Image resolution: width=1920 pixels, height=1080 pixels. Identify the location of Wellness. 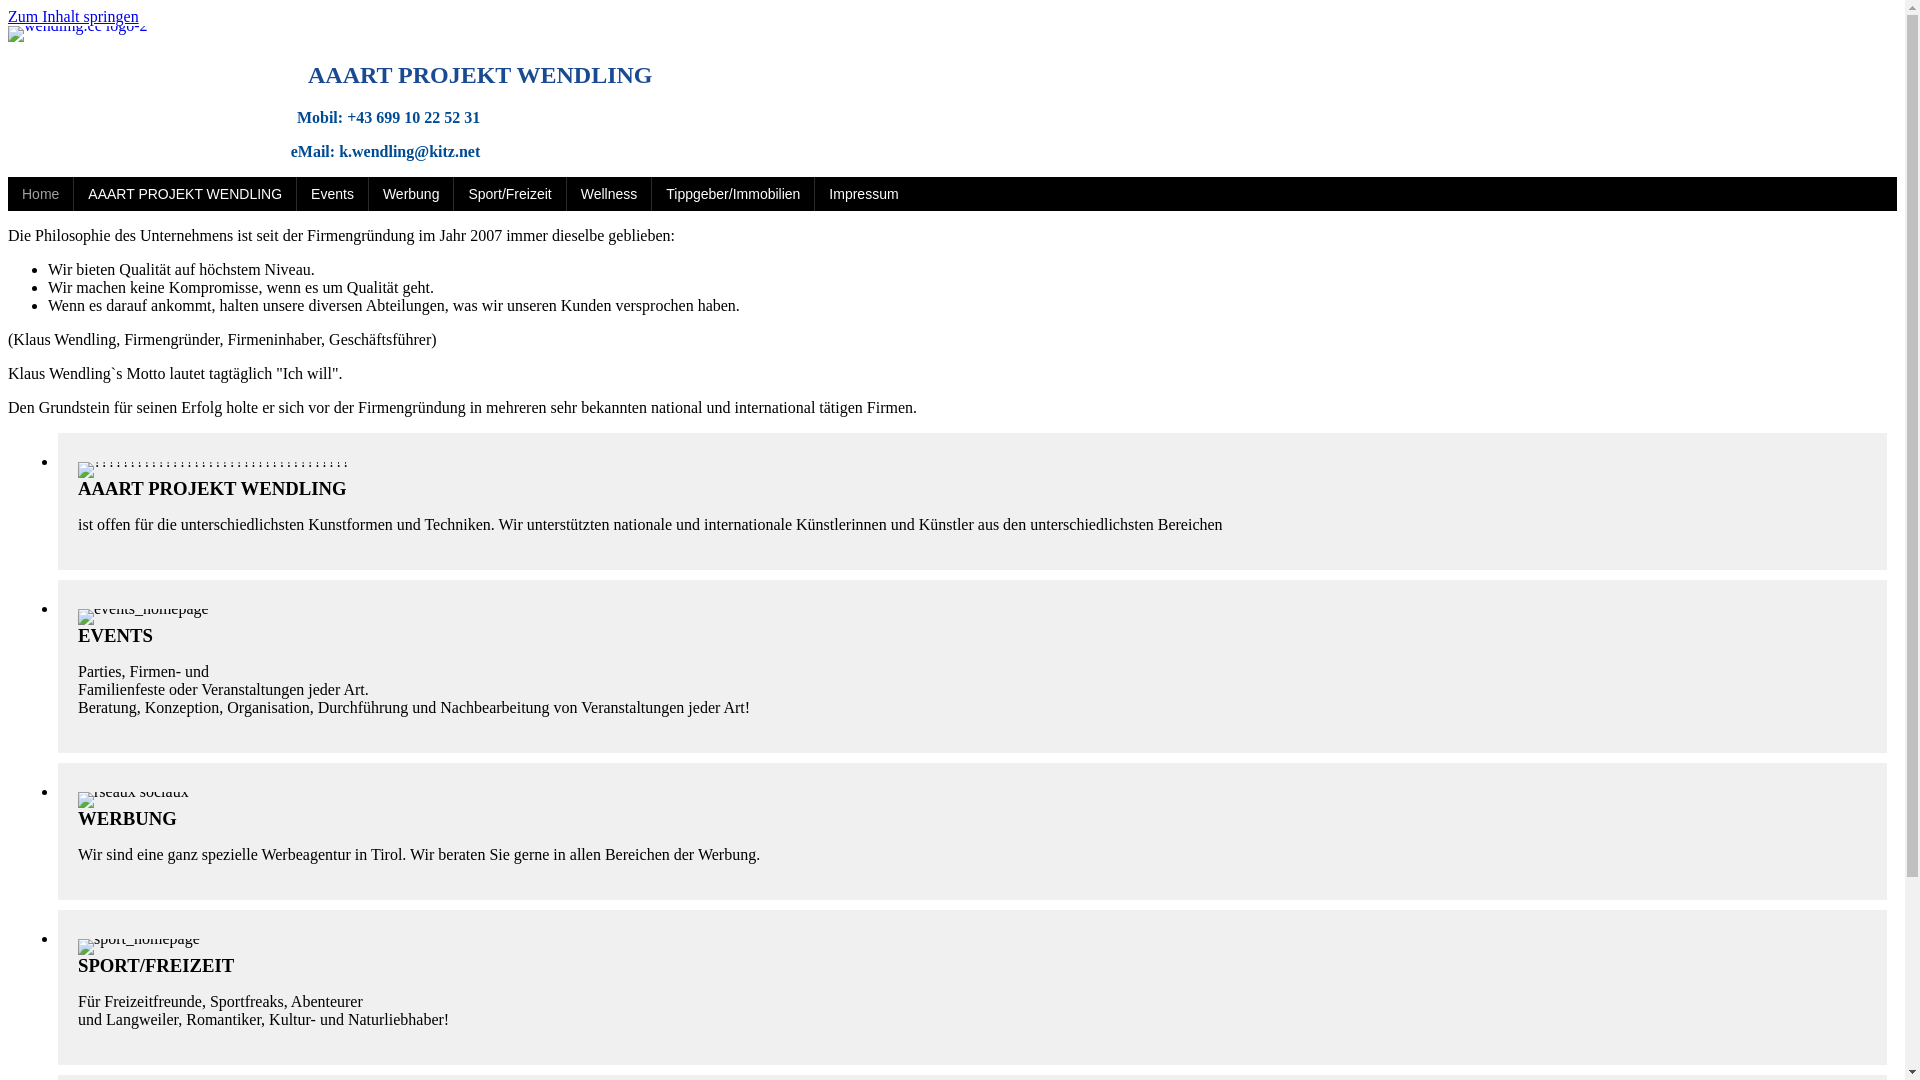
(610, 194).